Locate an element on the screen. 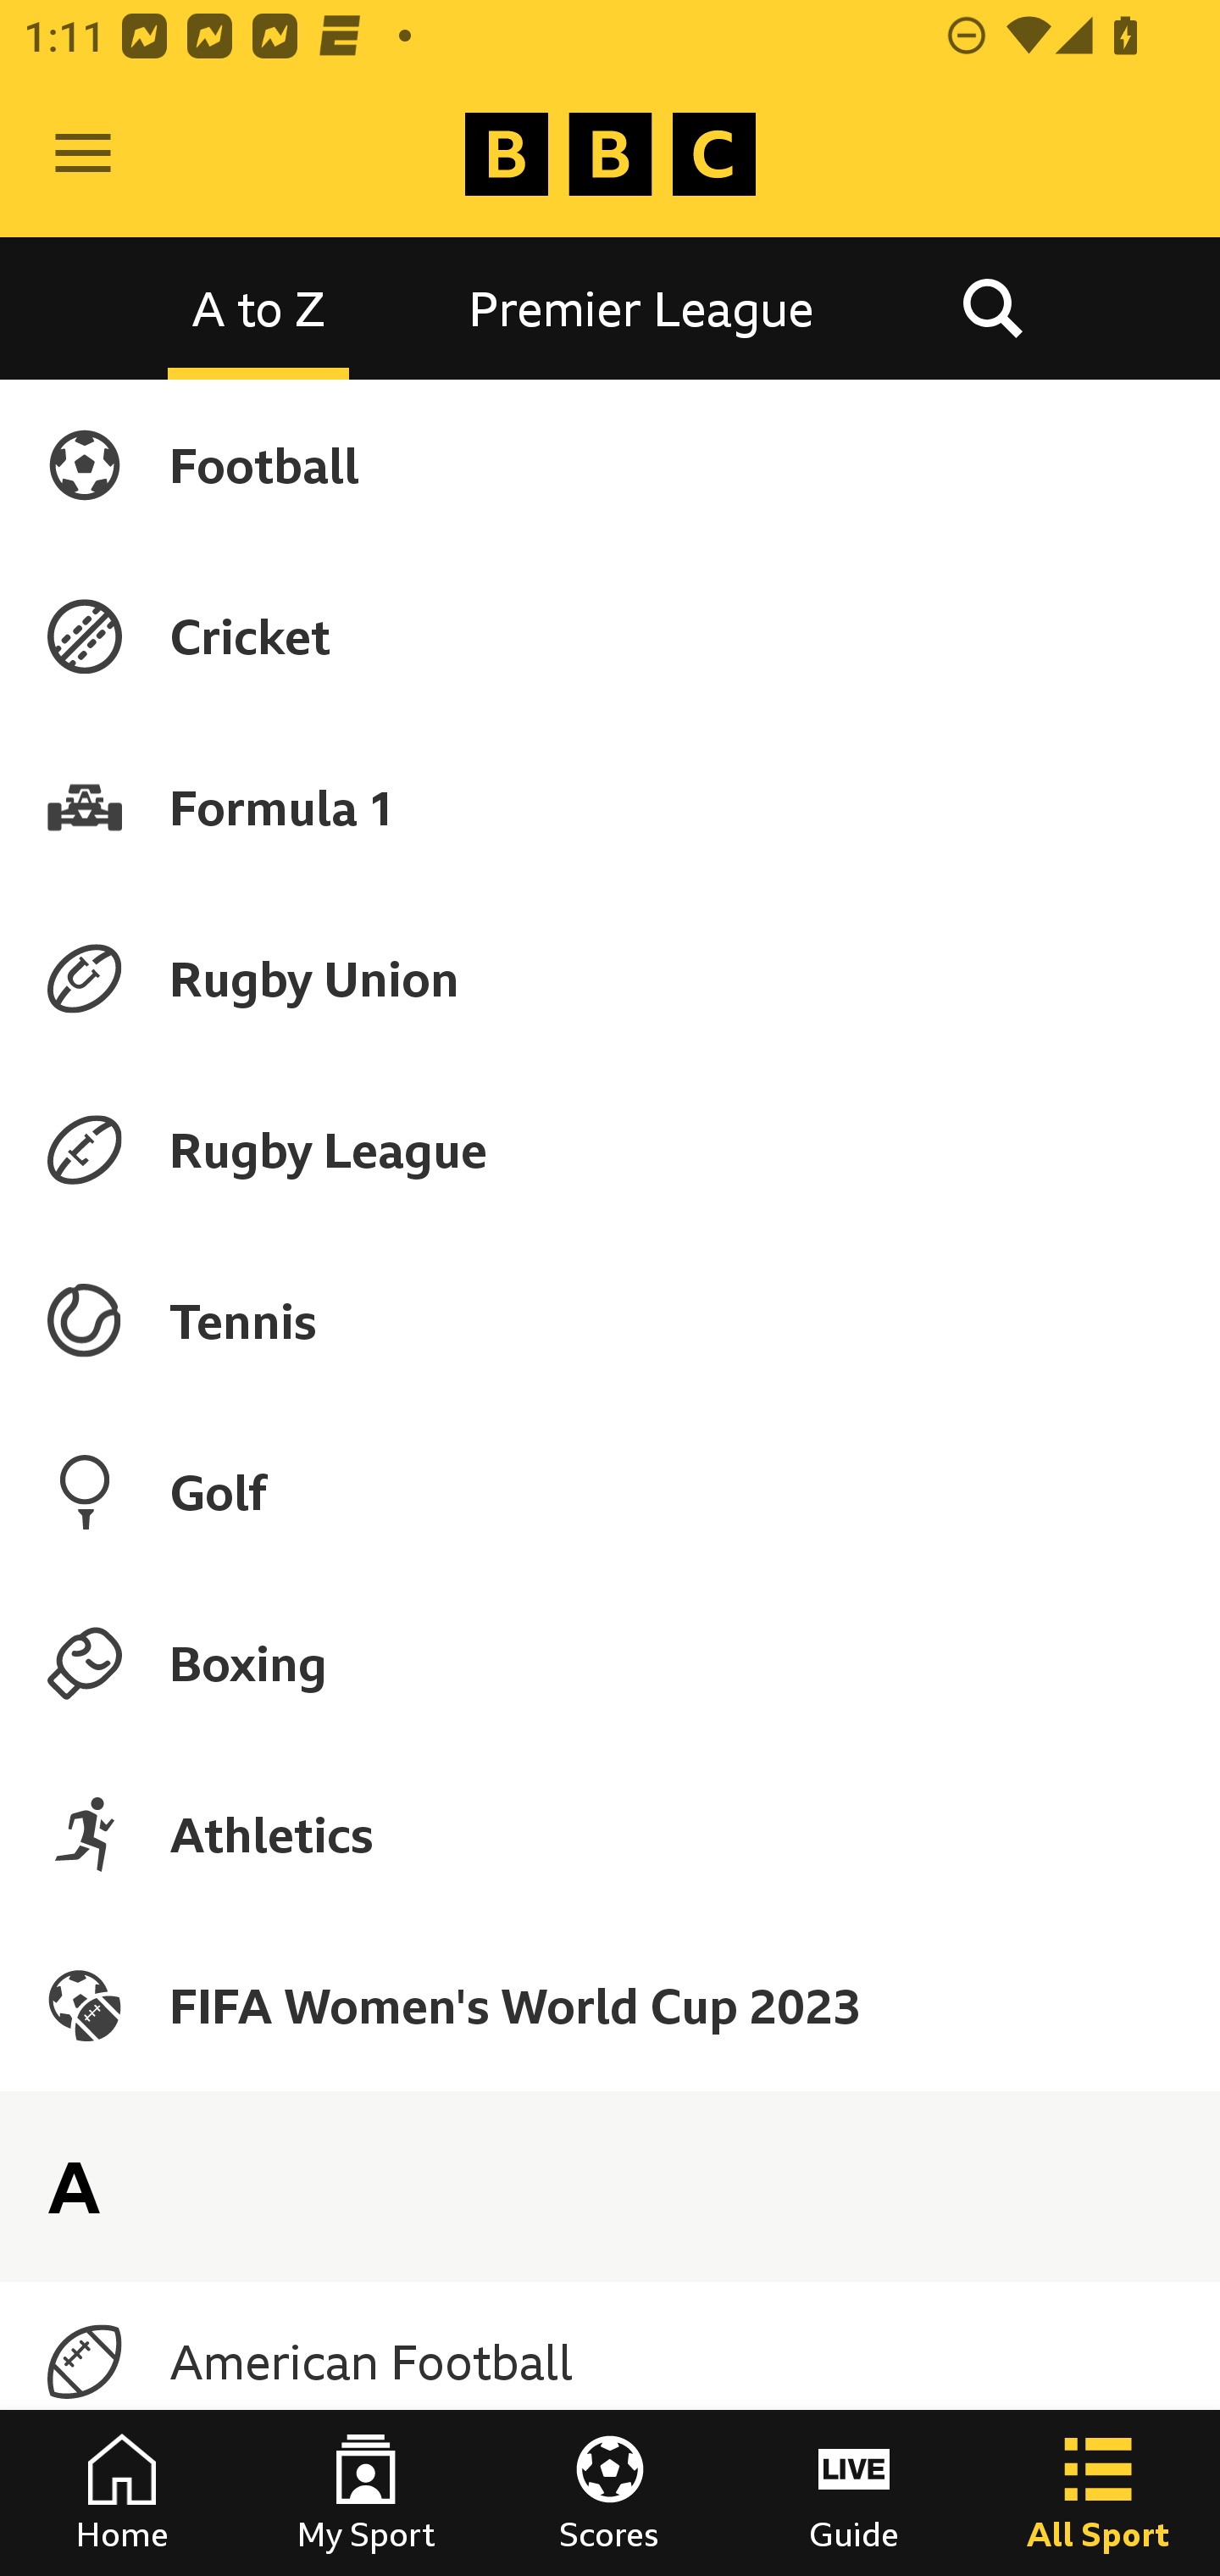  Scores is located at coordinates (610, 2493).